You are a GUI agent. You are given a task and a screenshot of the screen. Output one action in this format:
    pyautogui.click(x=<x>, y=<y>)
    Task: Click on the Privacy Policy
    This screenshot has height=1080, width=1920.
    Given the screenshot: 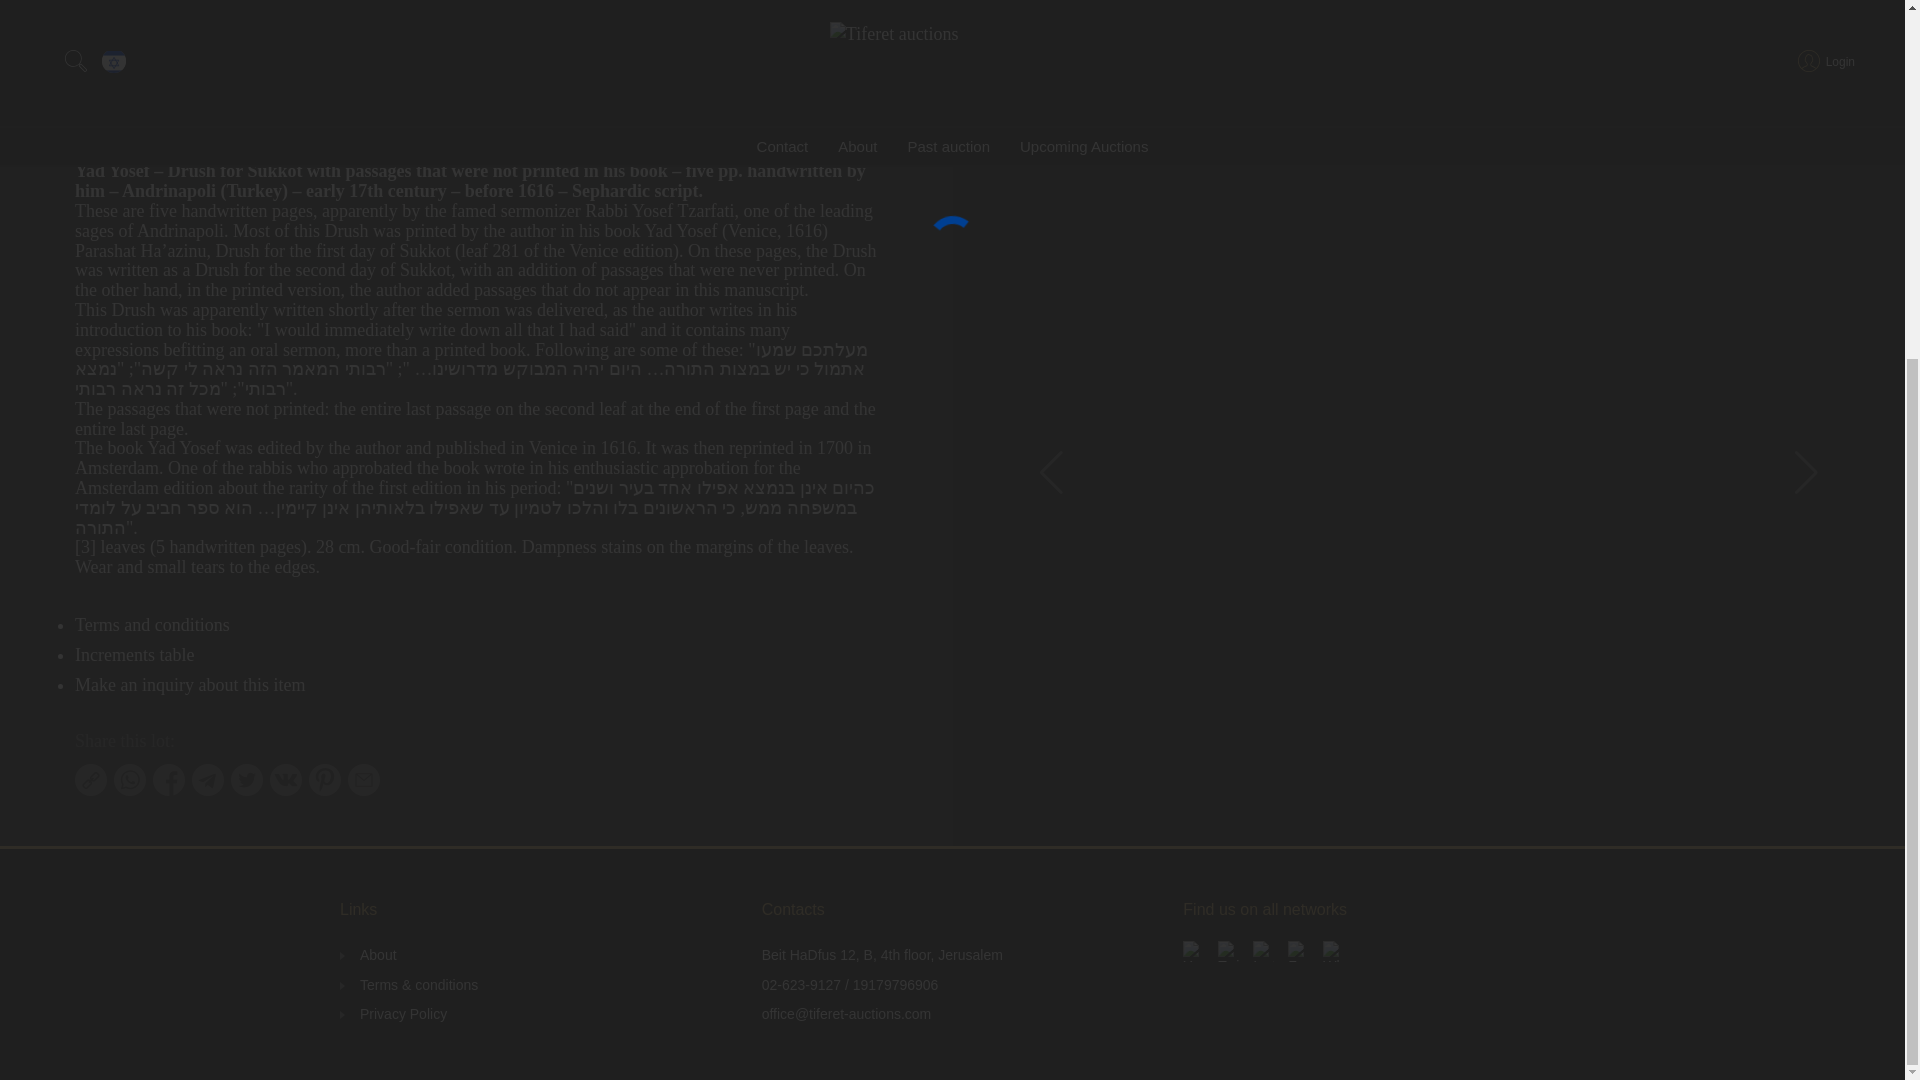 What is the action you would take?
    pyautogui.click(x=388, y=1014)
    